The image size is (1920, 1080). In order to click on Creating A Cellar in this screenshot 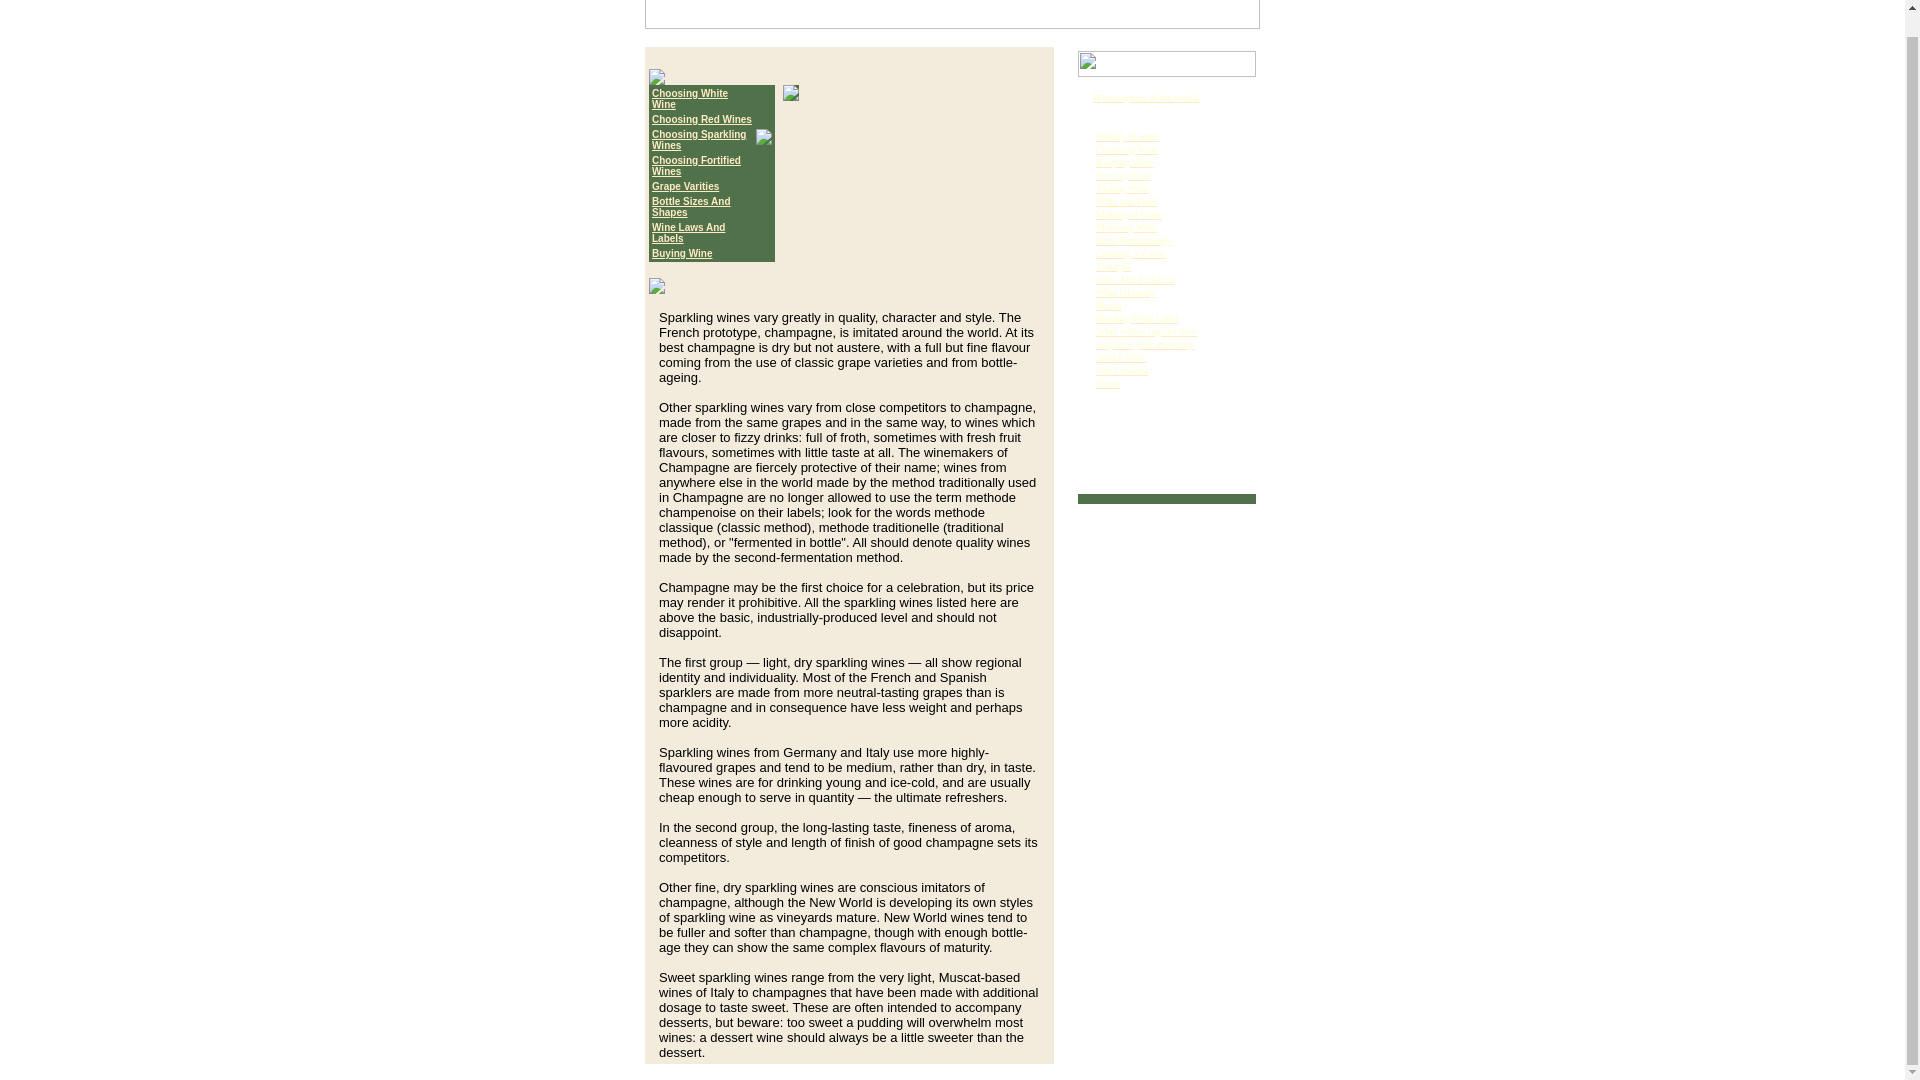, I will do `click(1130, 254)`.